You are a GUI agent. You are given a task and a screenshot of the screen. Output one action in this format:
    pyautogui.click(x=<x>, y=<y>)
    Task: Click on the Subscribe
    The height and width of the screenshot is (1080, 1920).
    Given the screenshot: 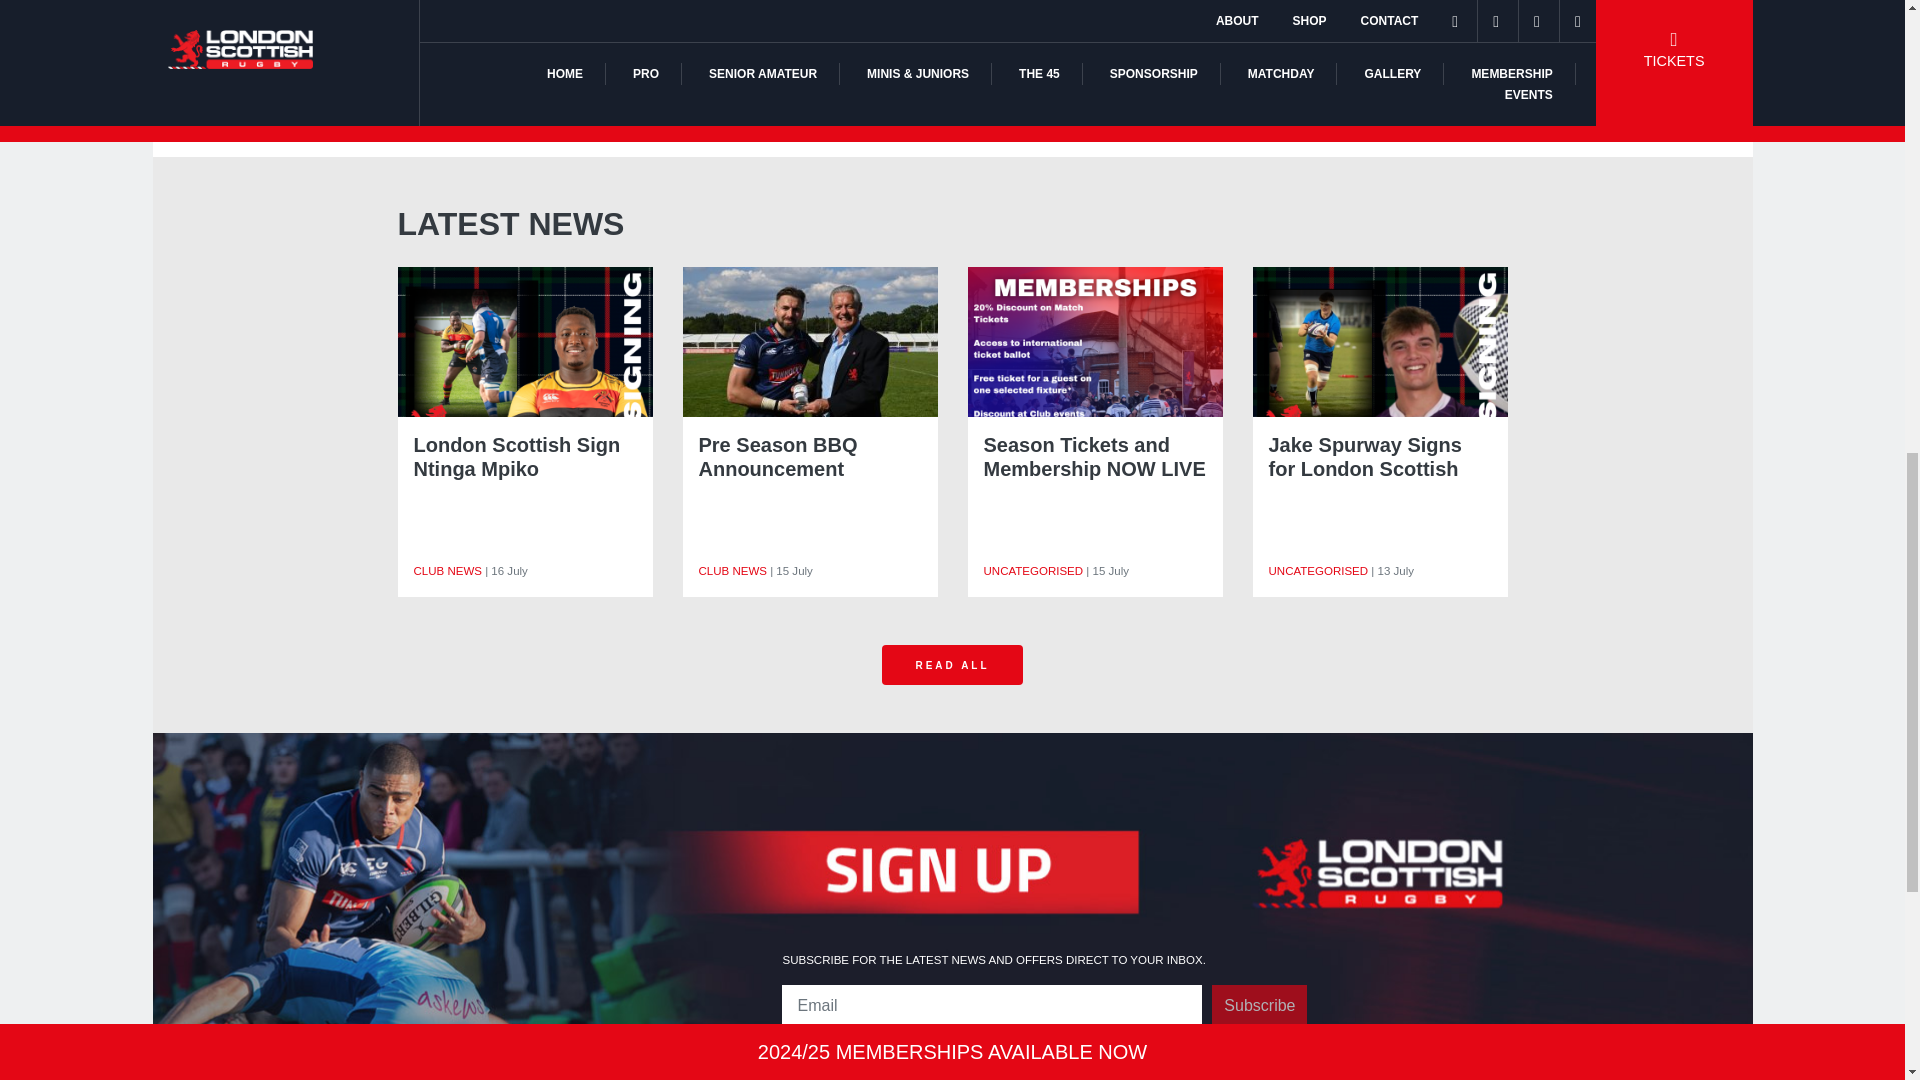 What is the action you would take?
    pyautogui.click(x=1259, y=1006)
    